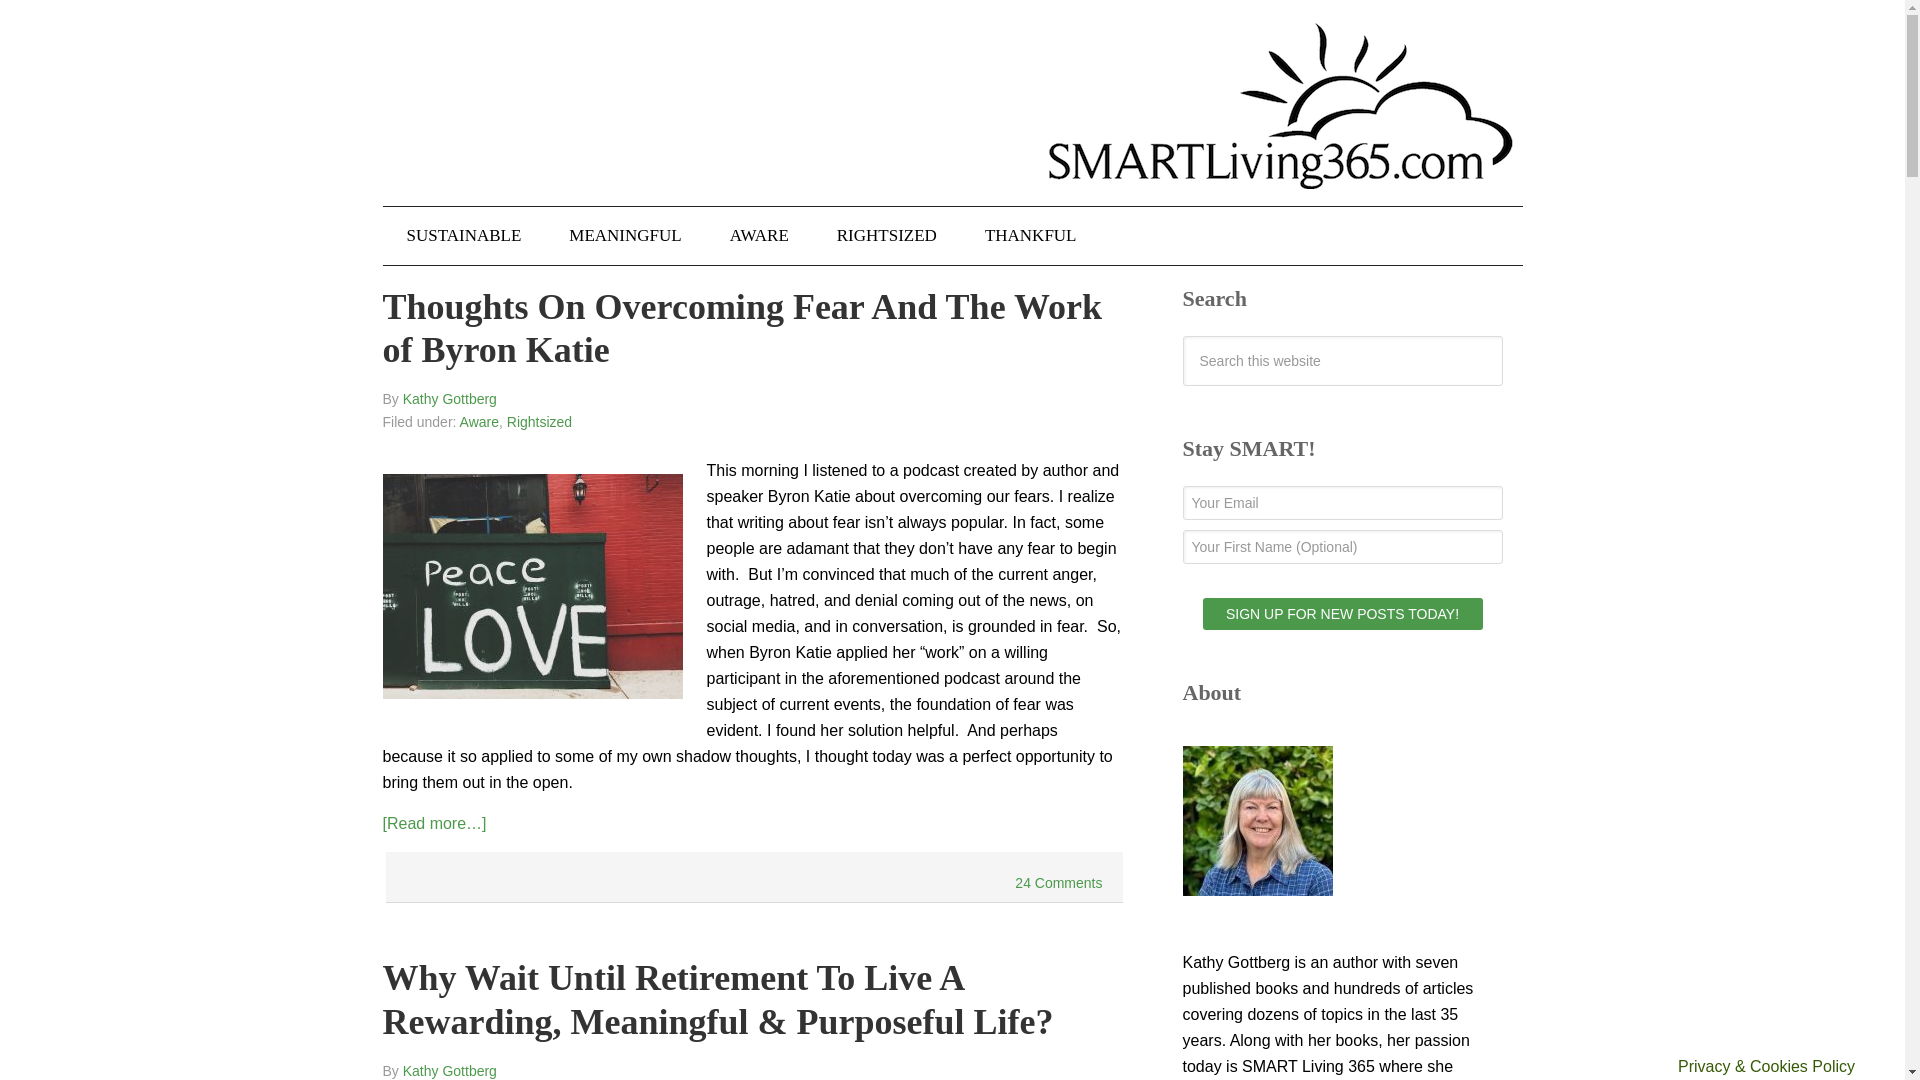 This screenshot has height=1080, width=1920. What do you see at coordinates (450, 398) in the screenshot?
I see `Kathy Gottberg` at bounding box center [450, 398].